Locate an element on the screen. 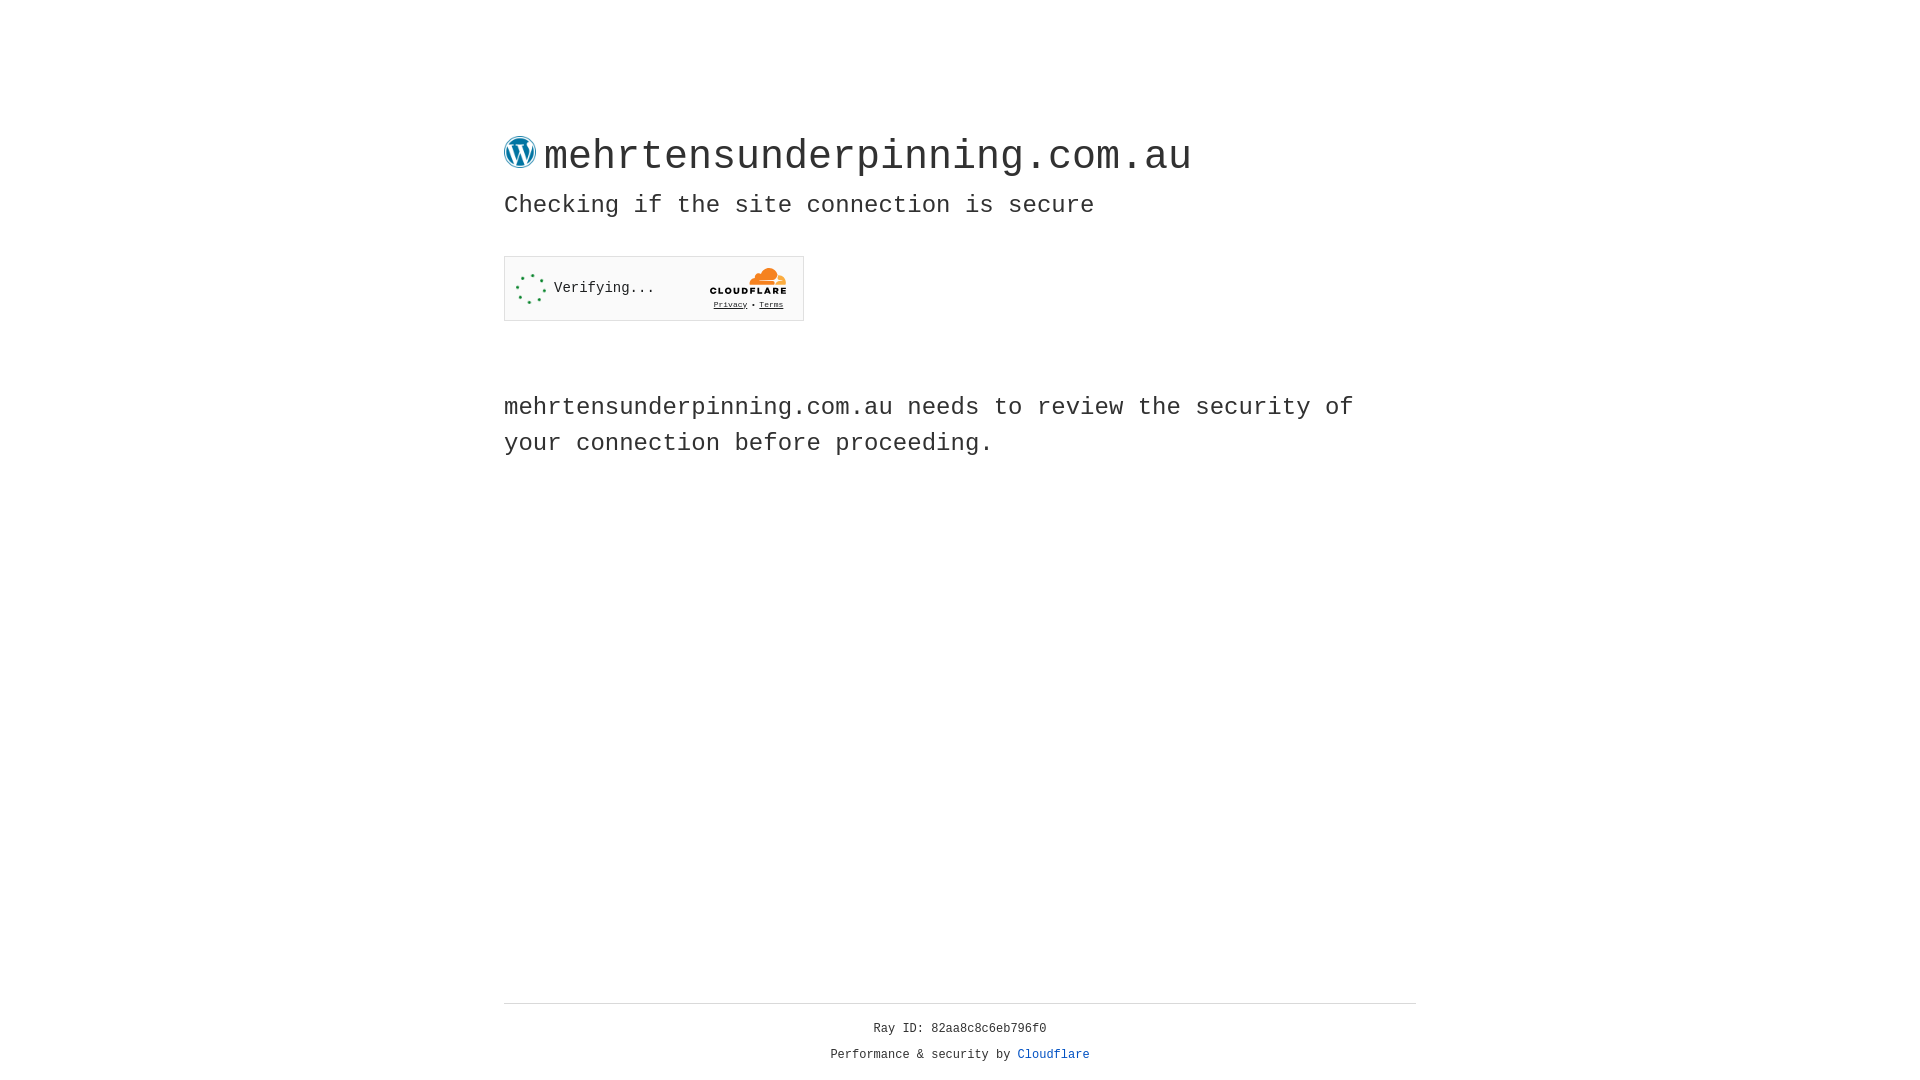 The image size is (1920, 1080). Cloudflare is located at coordinates (1054, 1055).